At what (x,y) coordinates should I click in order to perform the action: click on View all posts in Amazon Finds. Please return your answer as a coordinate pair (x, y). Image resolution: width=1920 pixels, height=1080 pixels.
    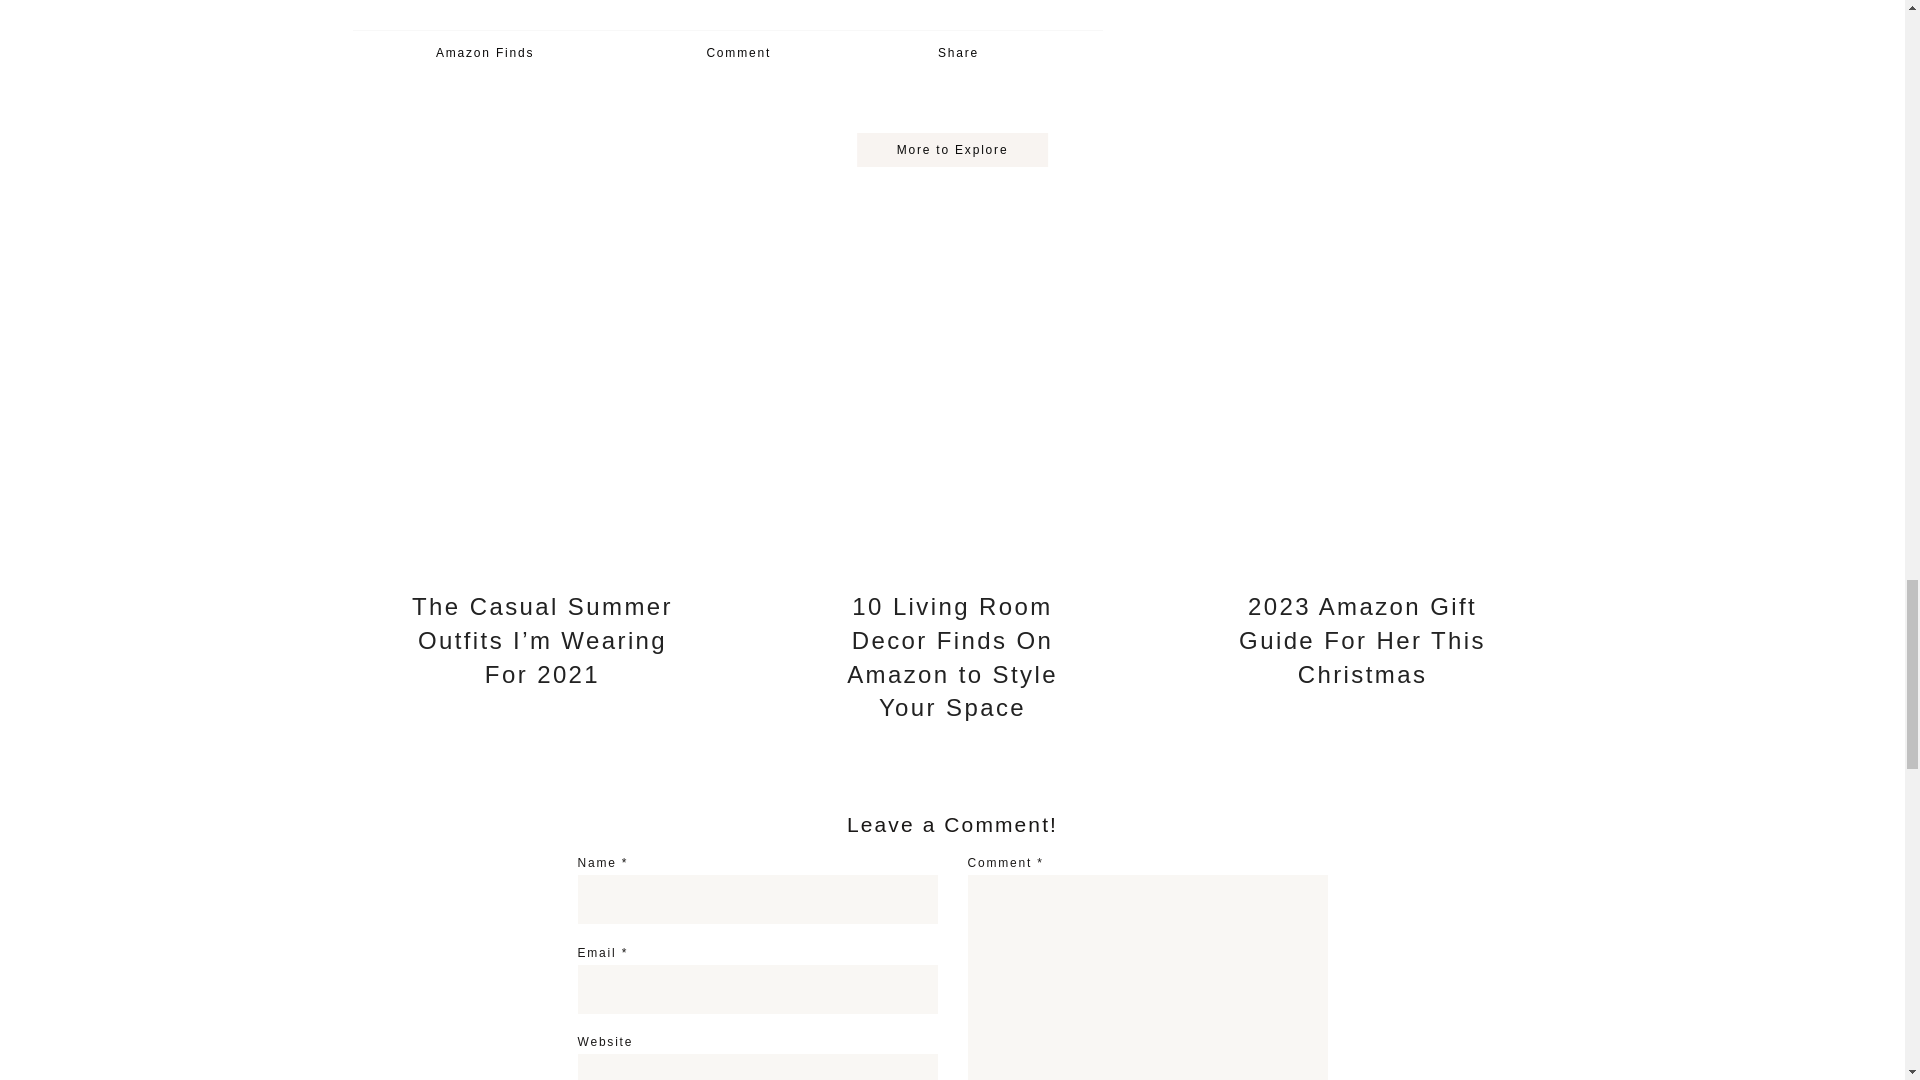
    Looking at the image, I should click on (484, 53).